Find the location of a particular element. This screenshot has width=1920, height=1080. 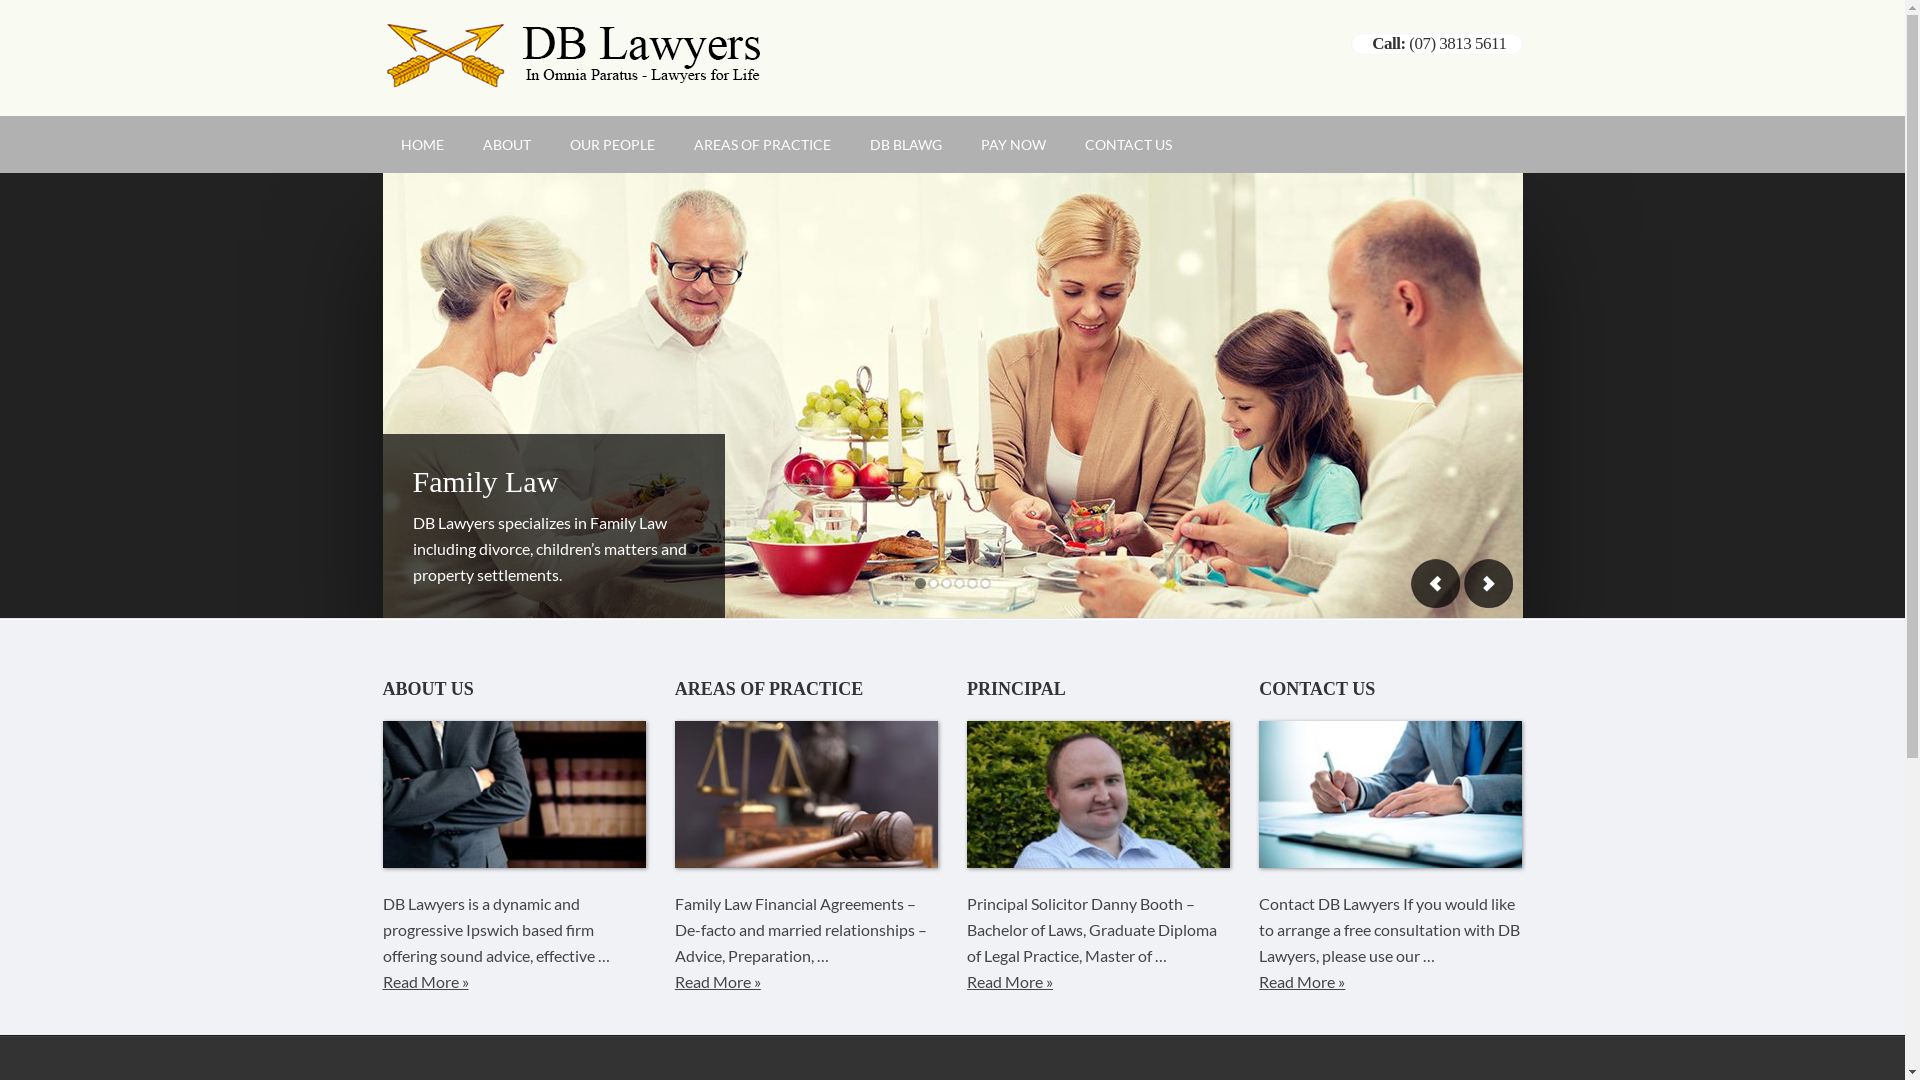

DB Lawyers is located at coordinates (574, 74).